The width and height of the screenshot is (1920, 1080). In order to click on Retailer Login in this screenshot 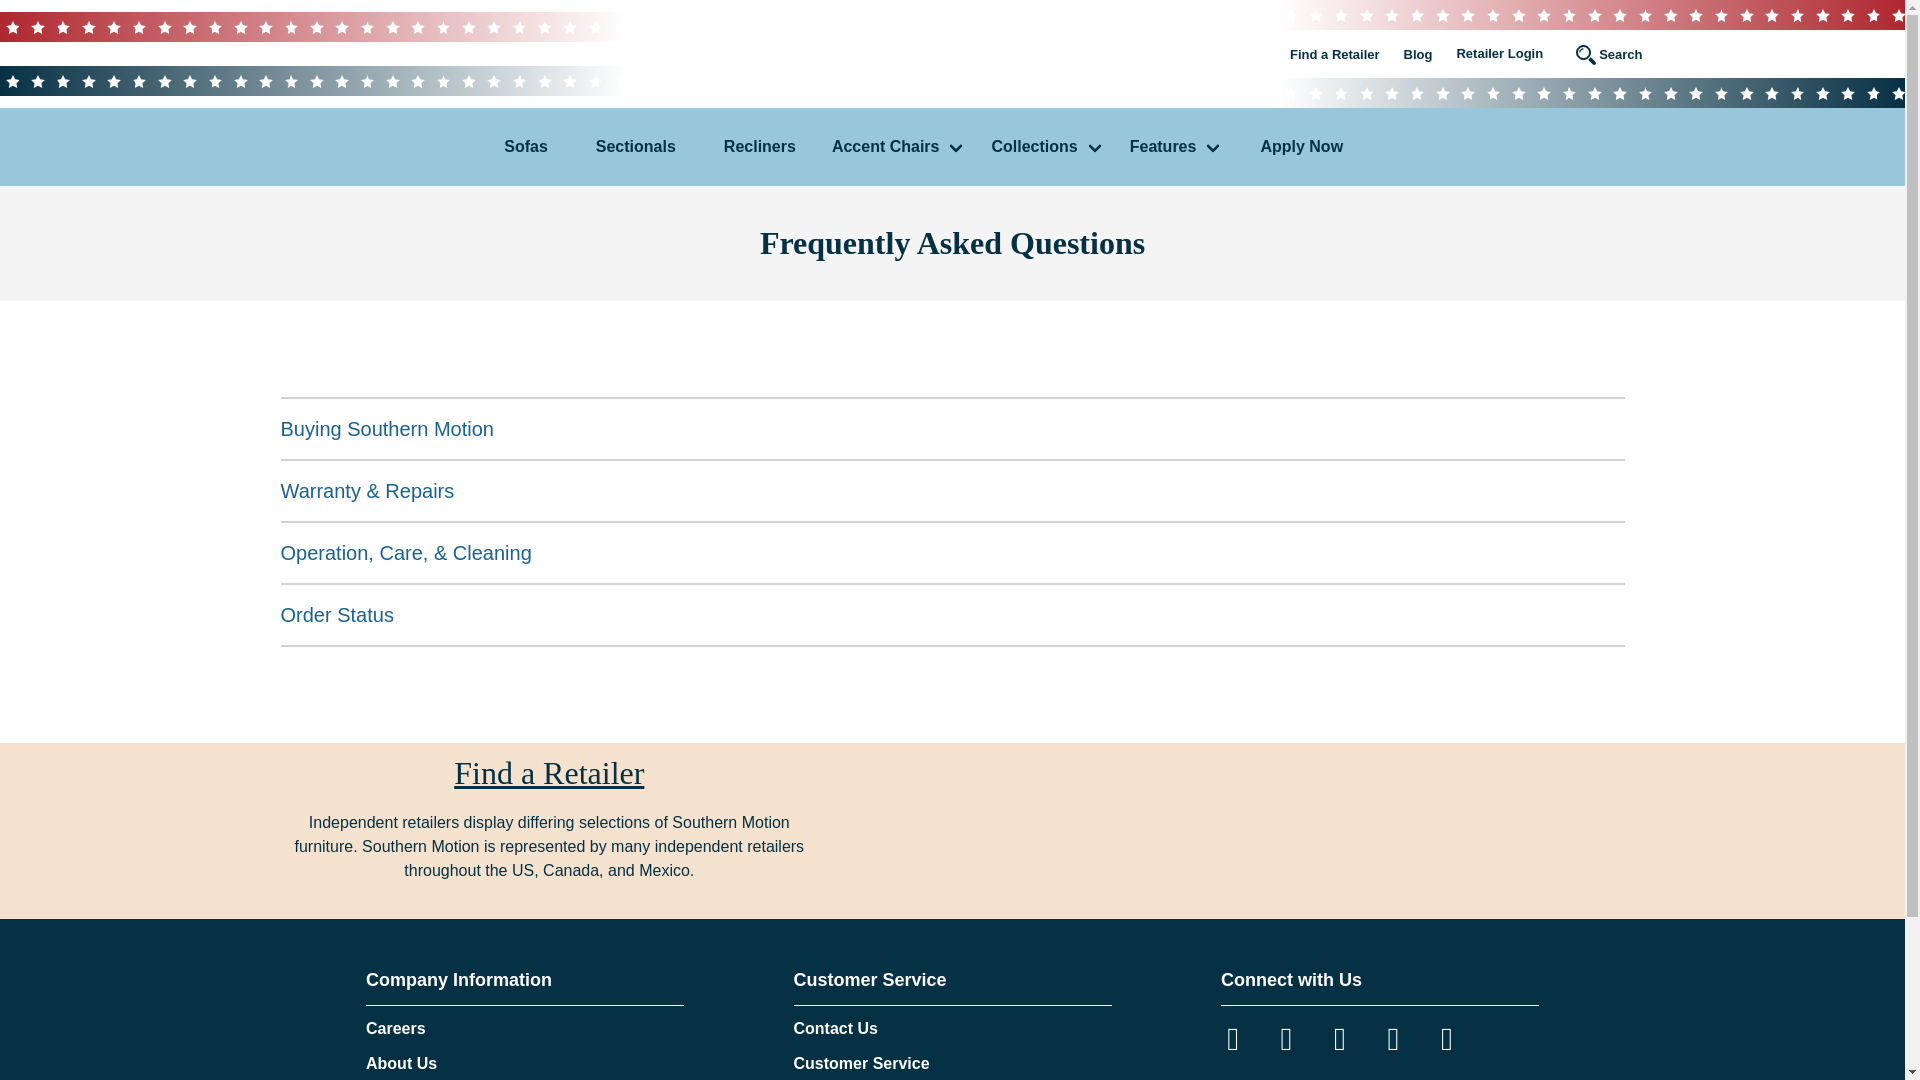, I will do `click(1499, 54)`.